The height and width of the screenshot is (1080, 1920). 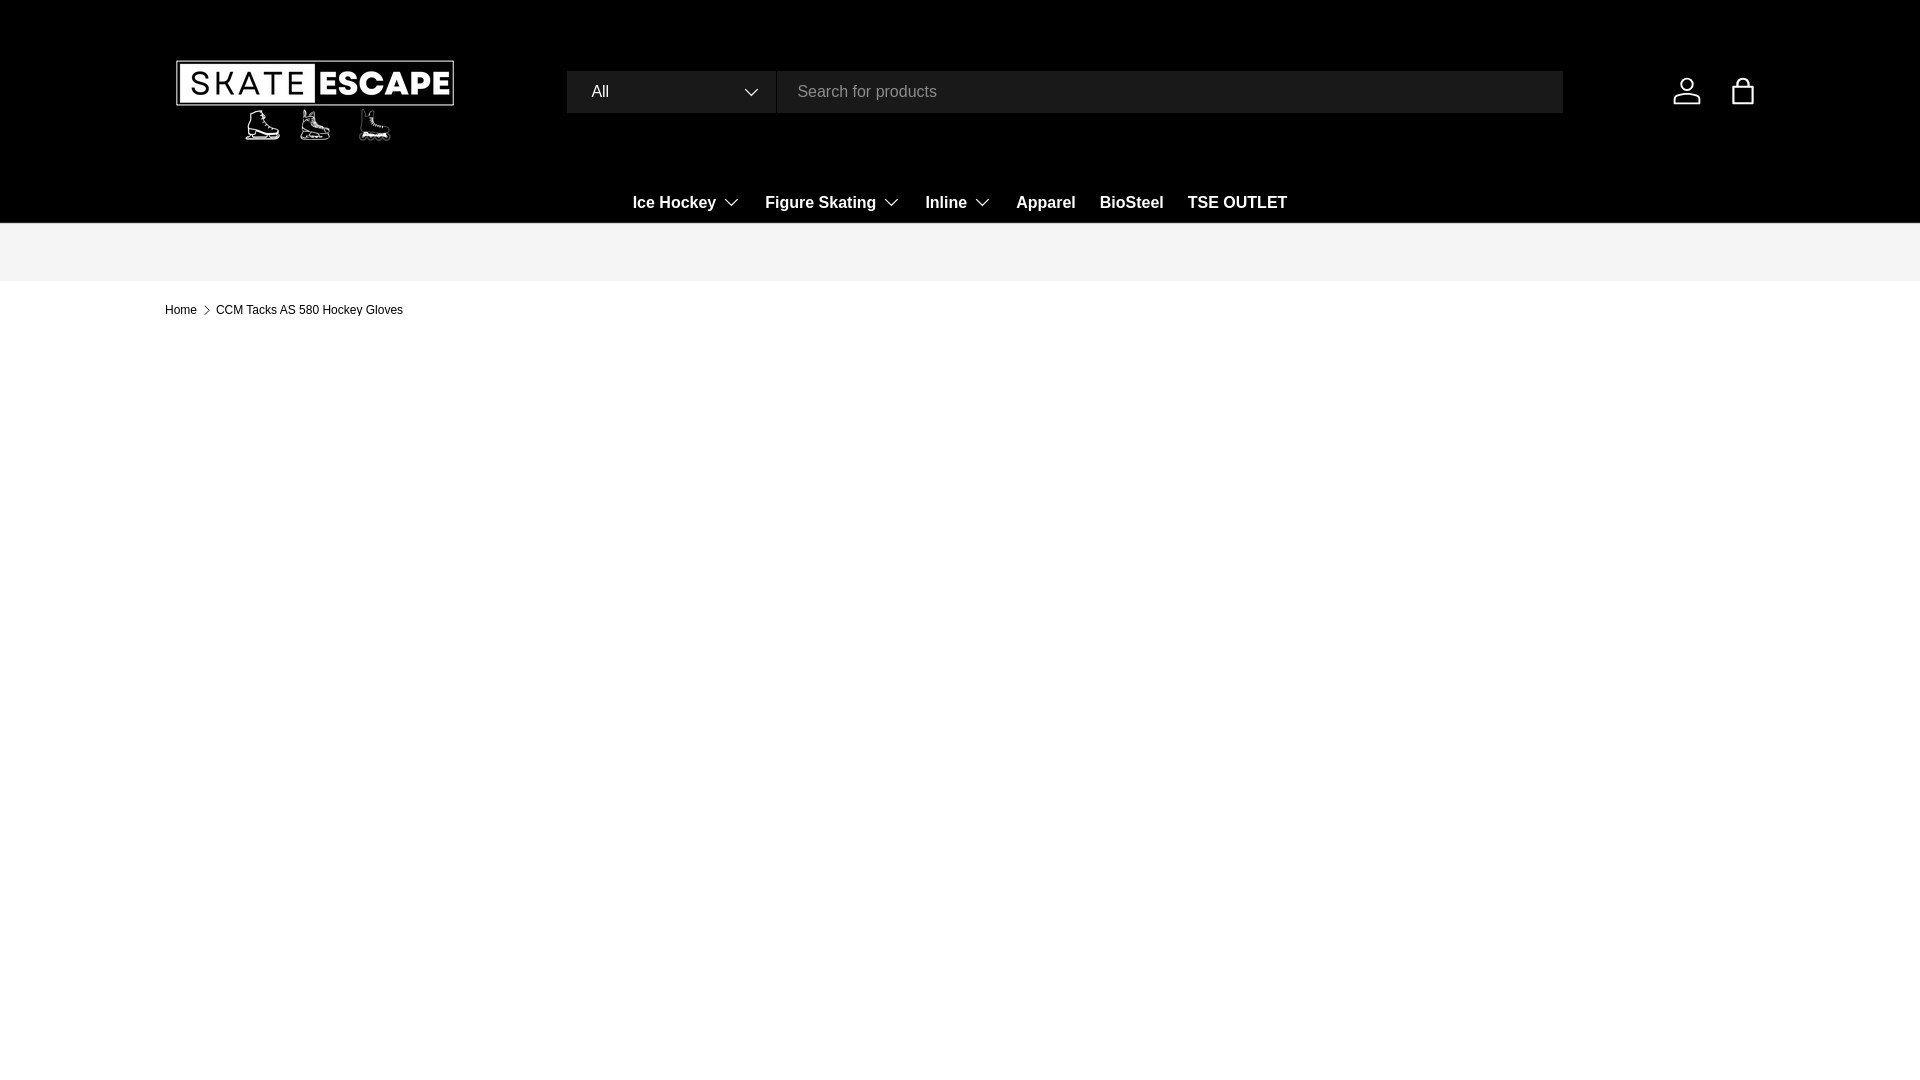 I want to click on SKIP TO CONTENT, so click(x=90, y=28).